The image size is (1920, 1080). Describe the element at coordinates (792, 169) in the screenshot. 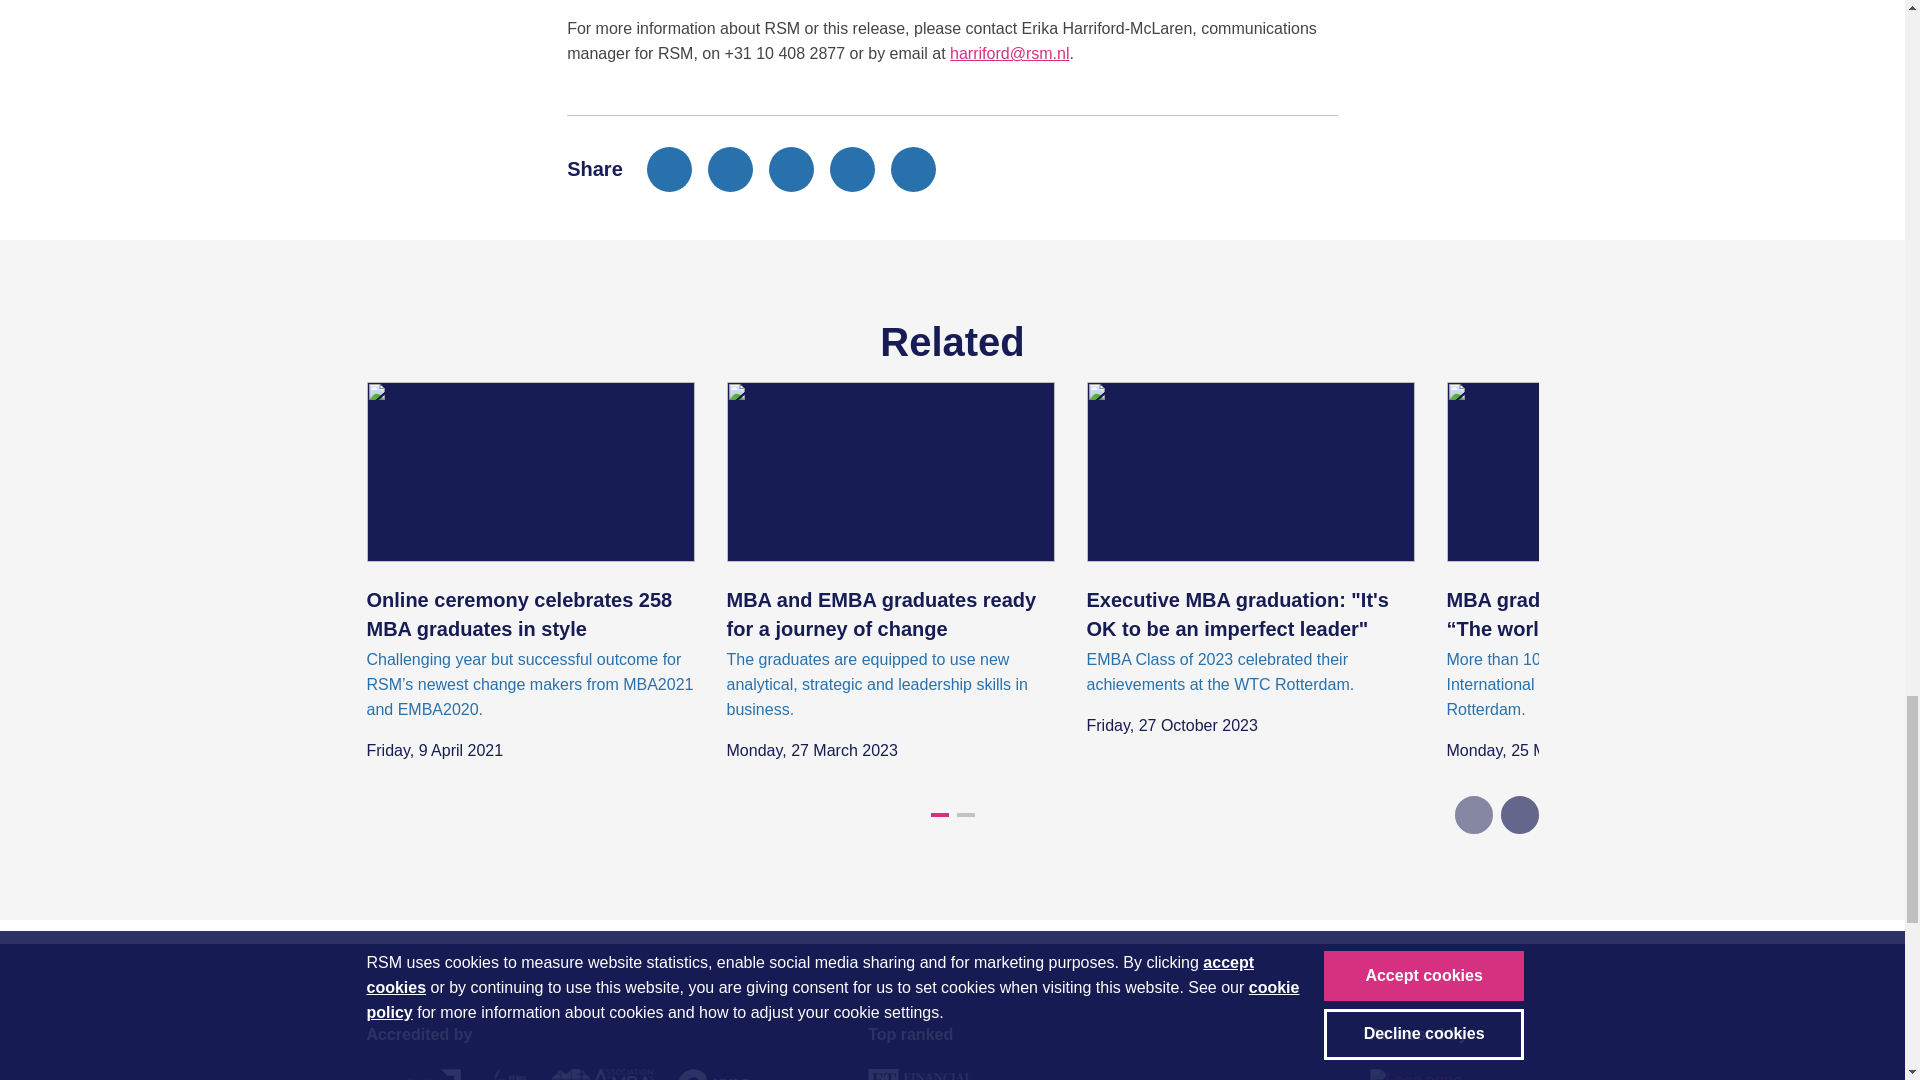

I see `Share this on LinkedIn` at that location.